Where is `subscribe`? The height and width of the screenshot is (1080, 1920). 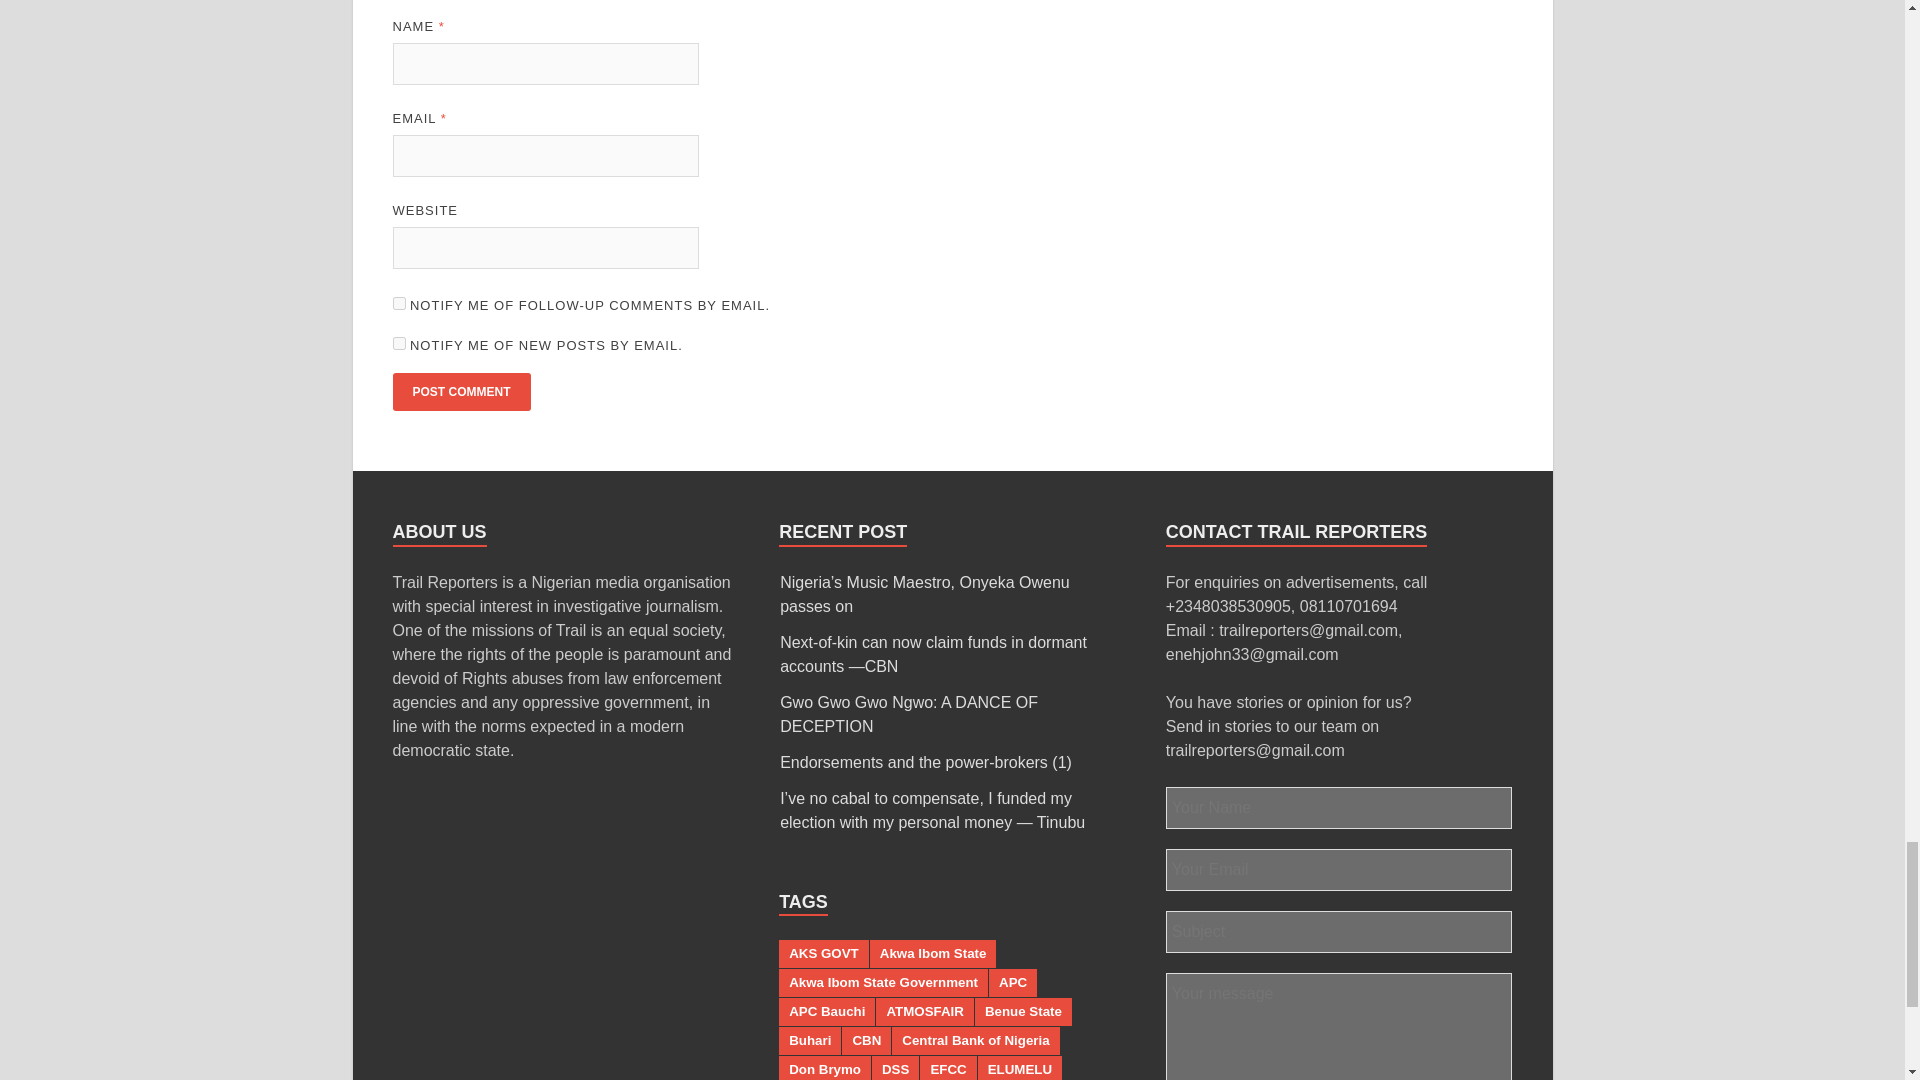
subscribe is located at coordinates (398, 342).